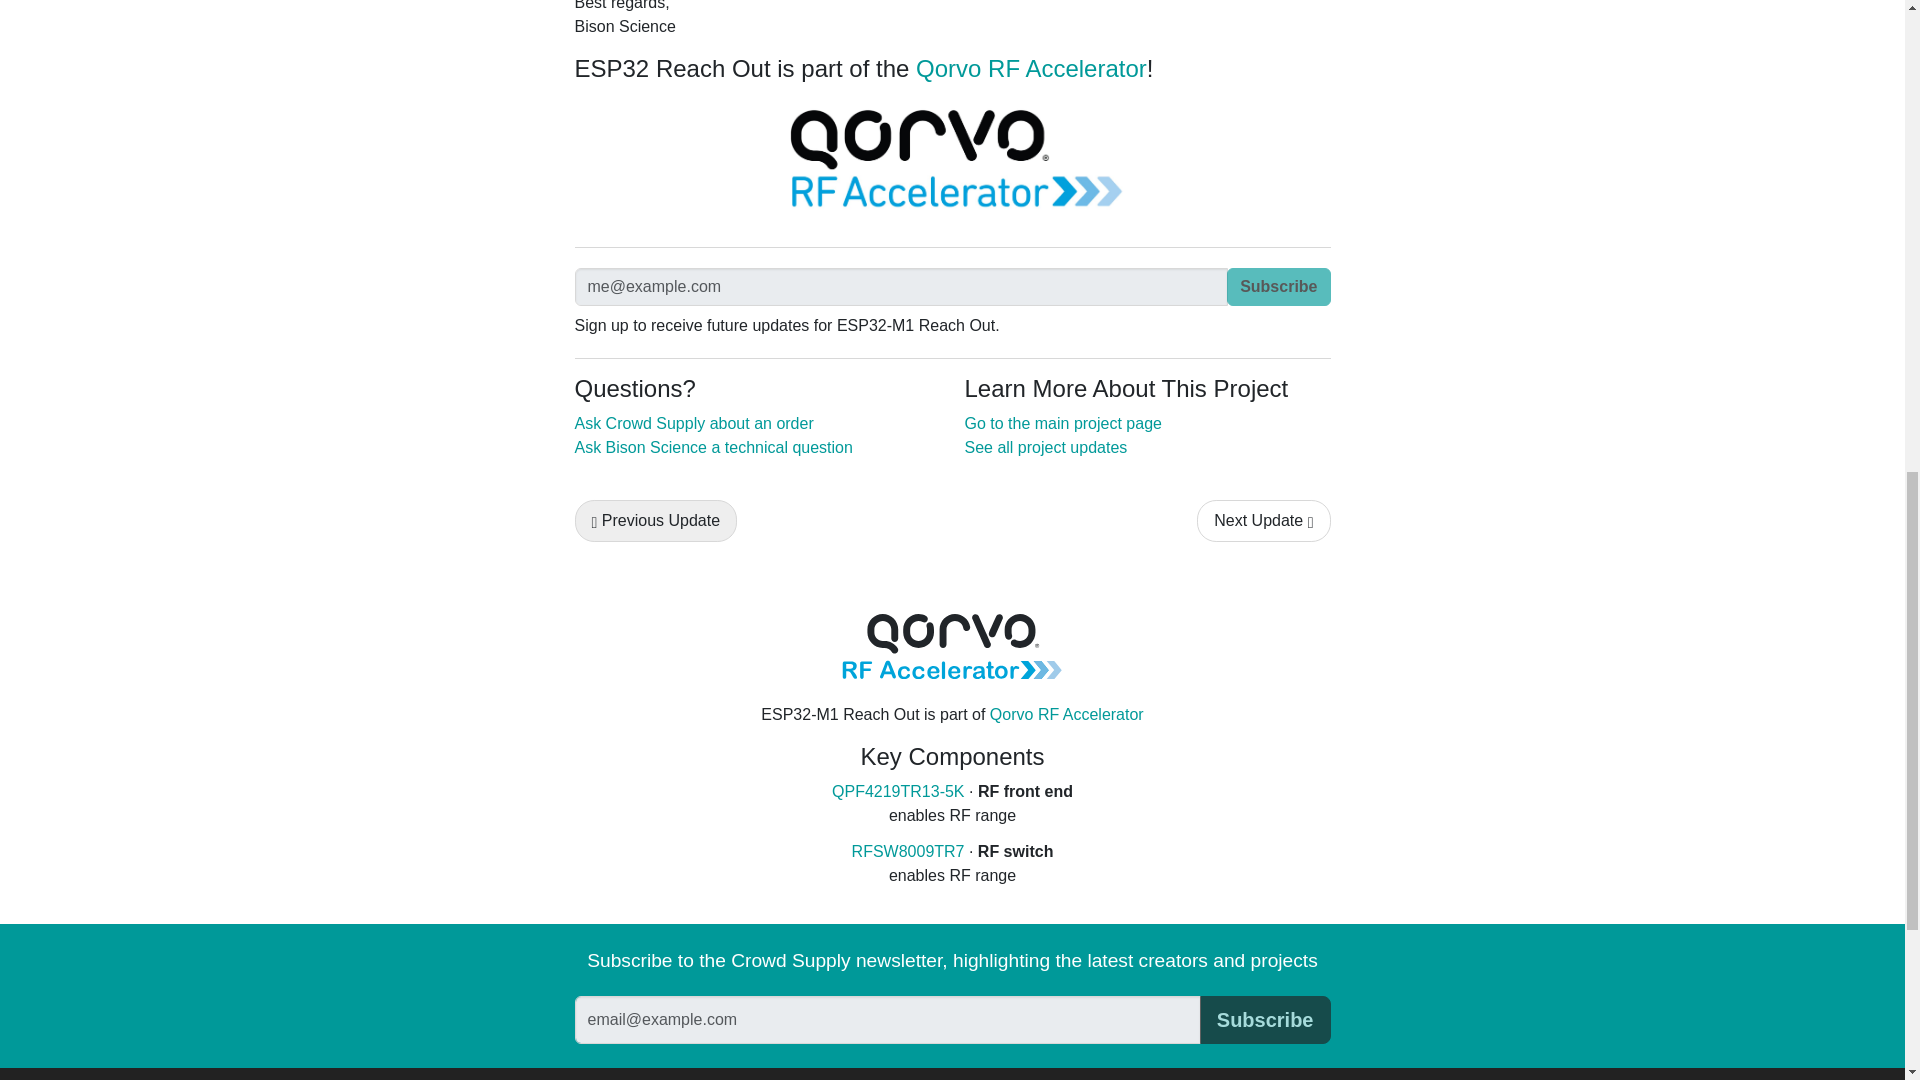 The width and height of the screenshot is (1920, 1080). Describe the element at coordinates (693, 423) in the screenshot. I see `Ask Crowd Supply about an order` at that location.